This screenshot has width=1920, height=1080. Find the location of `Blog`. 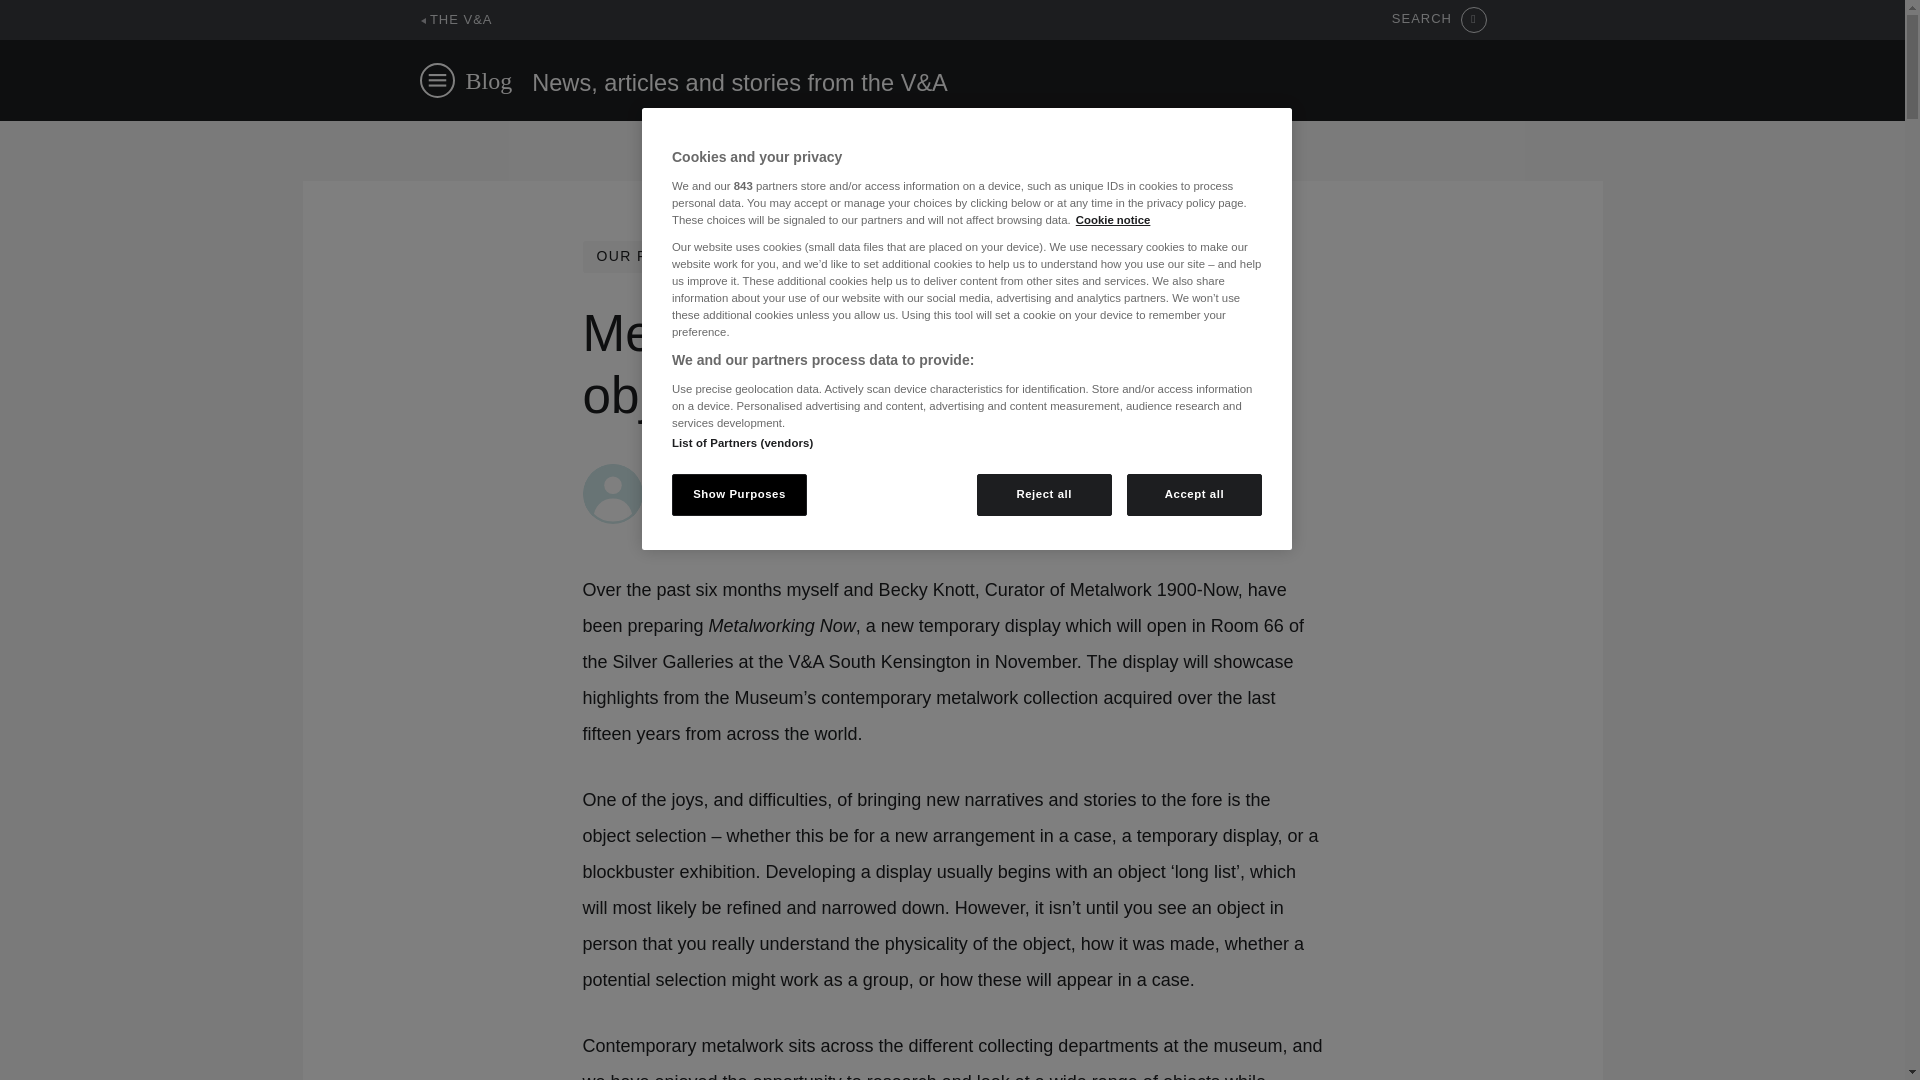

Blog is located at coordinates (489, 80).